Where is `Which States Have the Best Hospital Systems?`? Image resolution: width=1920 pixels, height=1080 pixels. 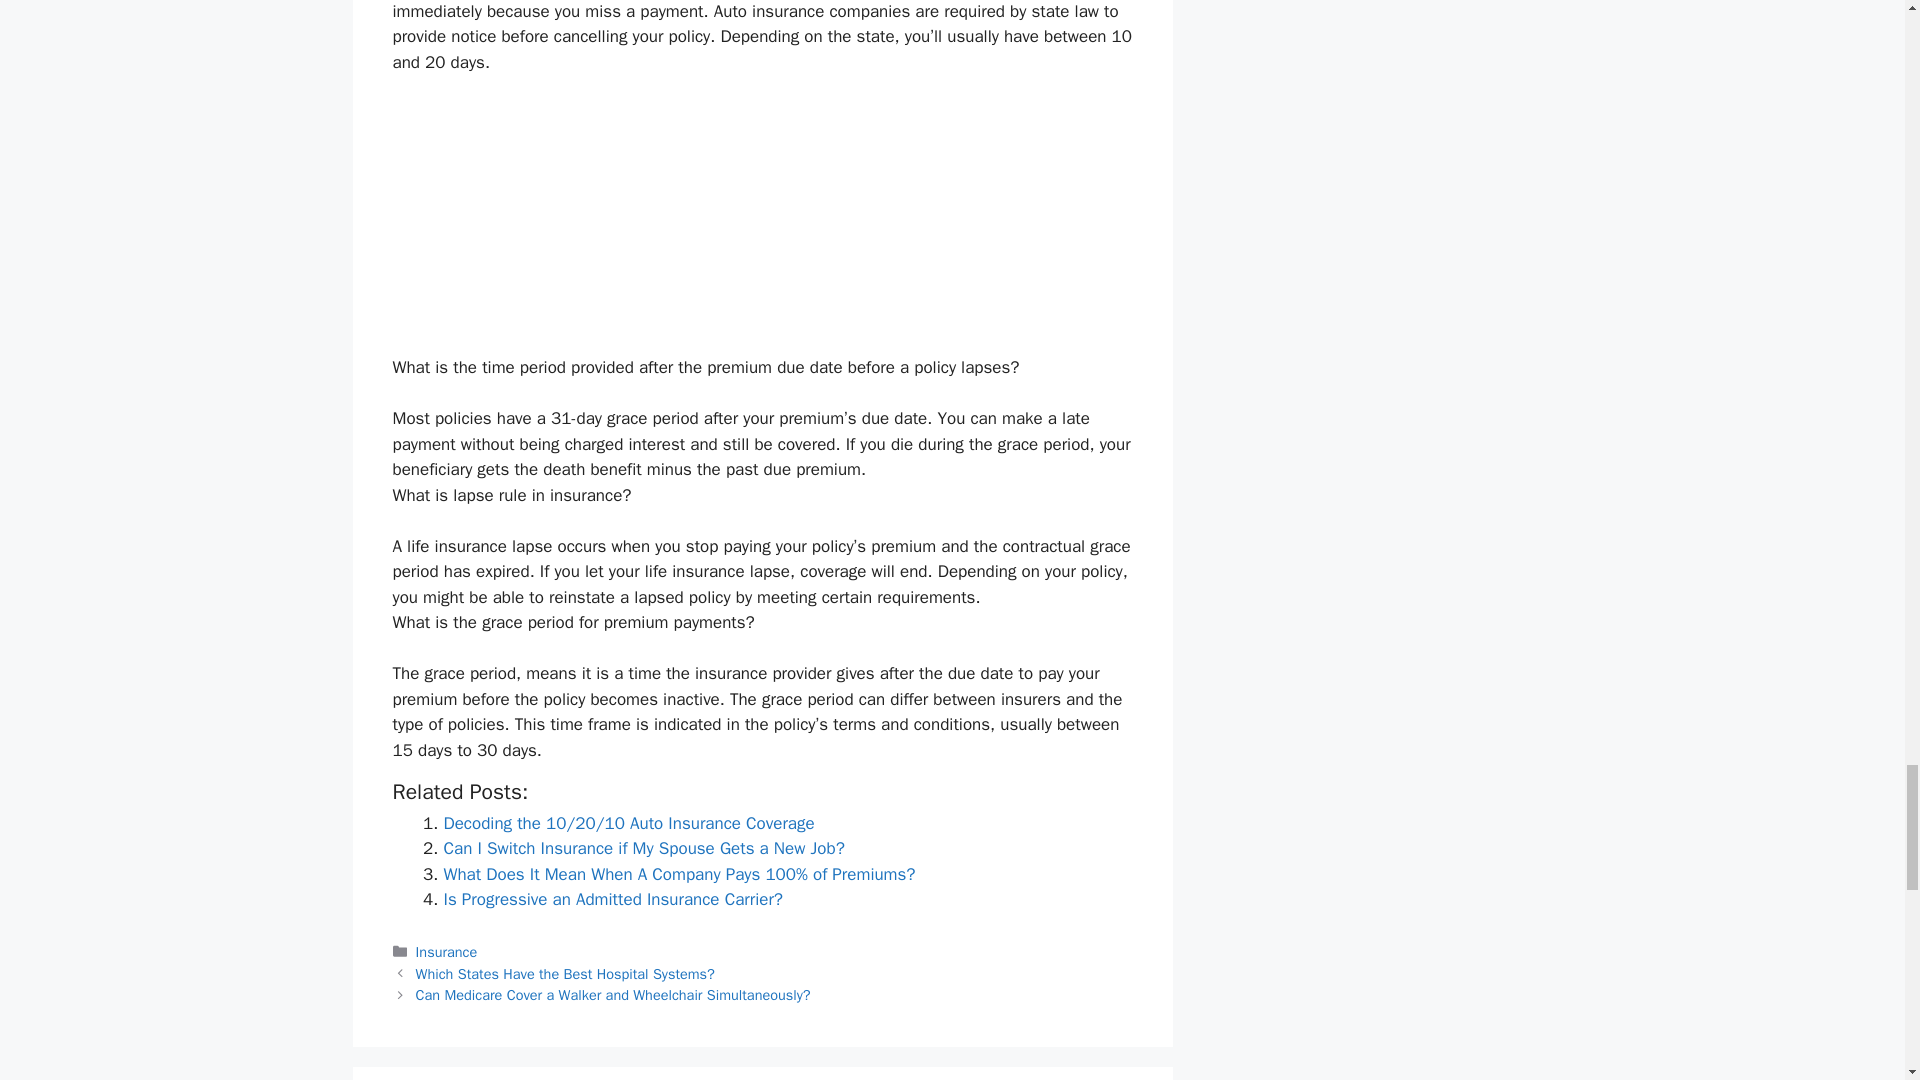
Which States Have the Best Hospital Systems? is located at coordinates (565, 972).